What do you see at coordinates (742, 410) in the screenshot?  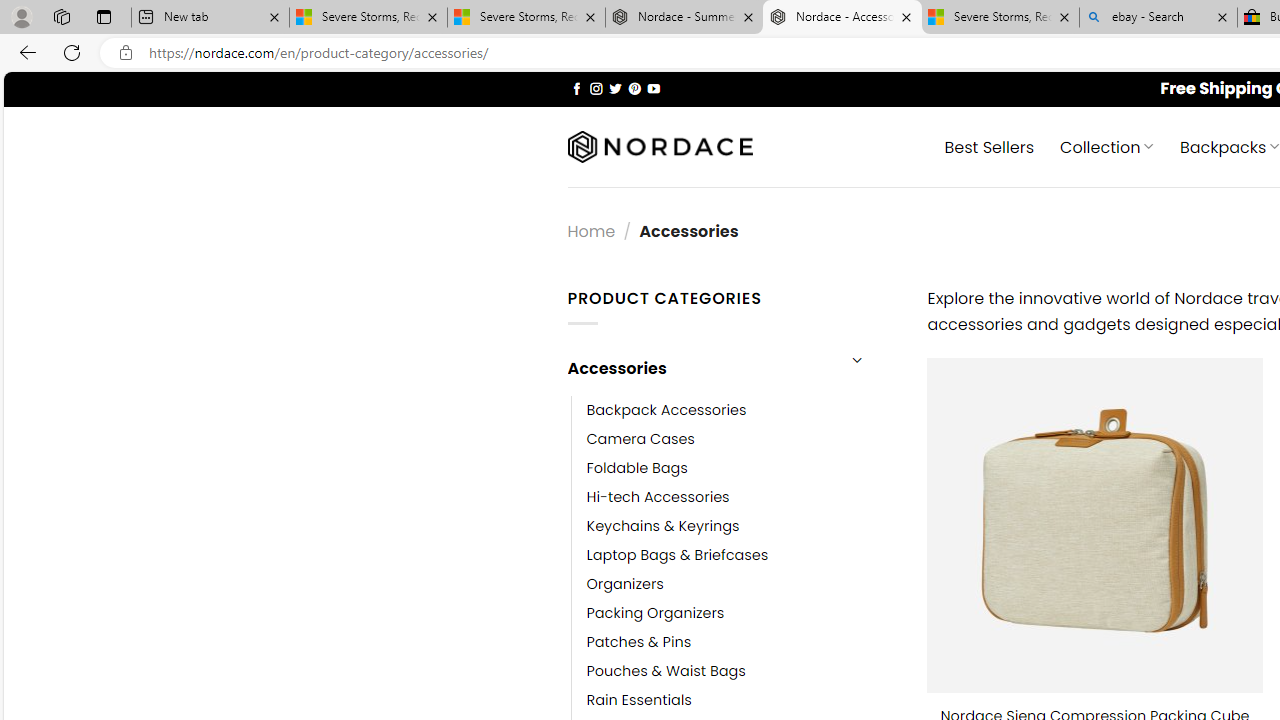 I see `Backpack Accessories` at bounding box center [742, 410].